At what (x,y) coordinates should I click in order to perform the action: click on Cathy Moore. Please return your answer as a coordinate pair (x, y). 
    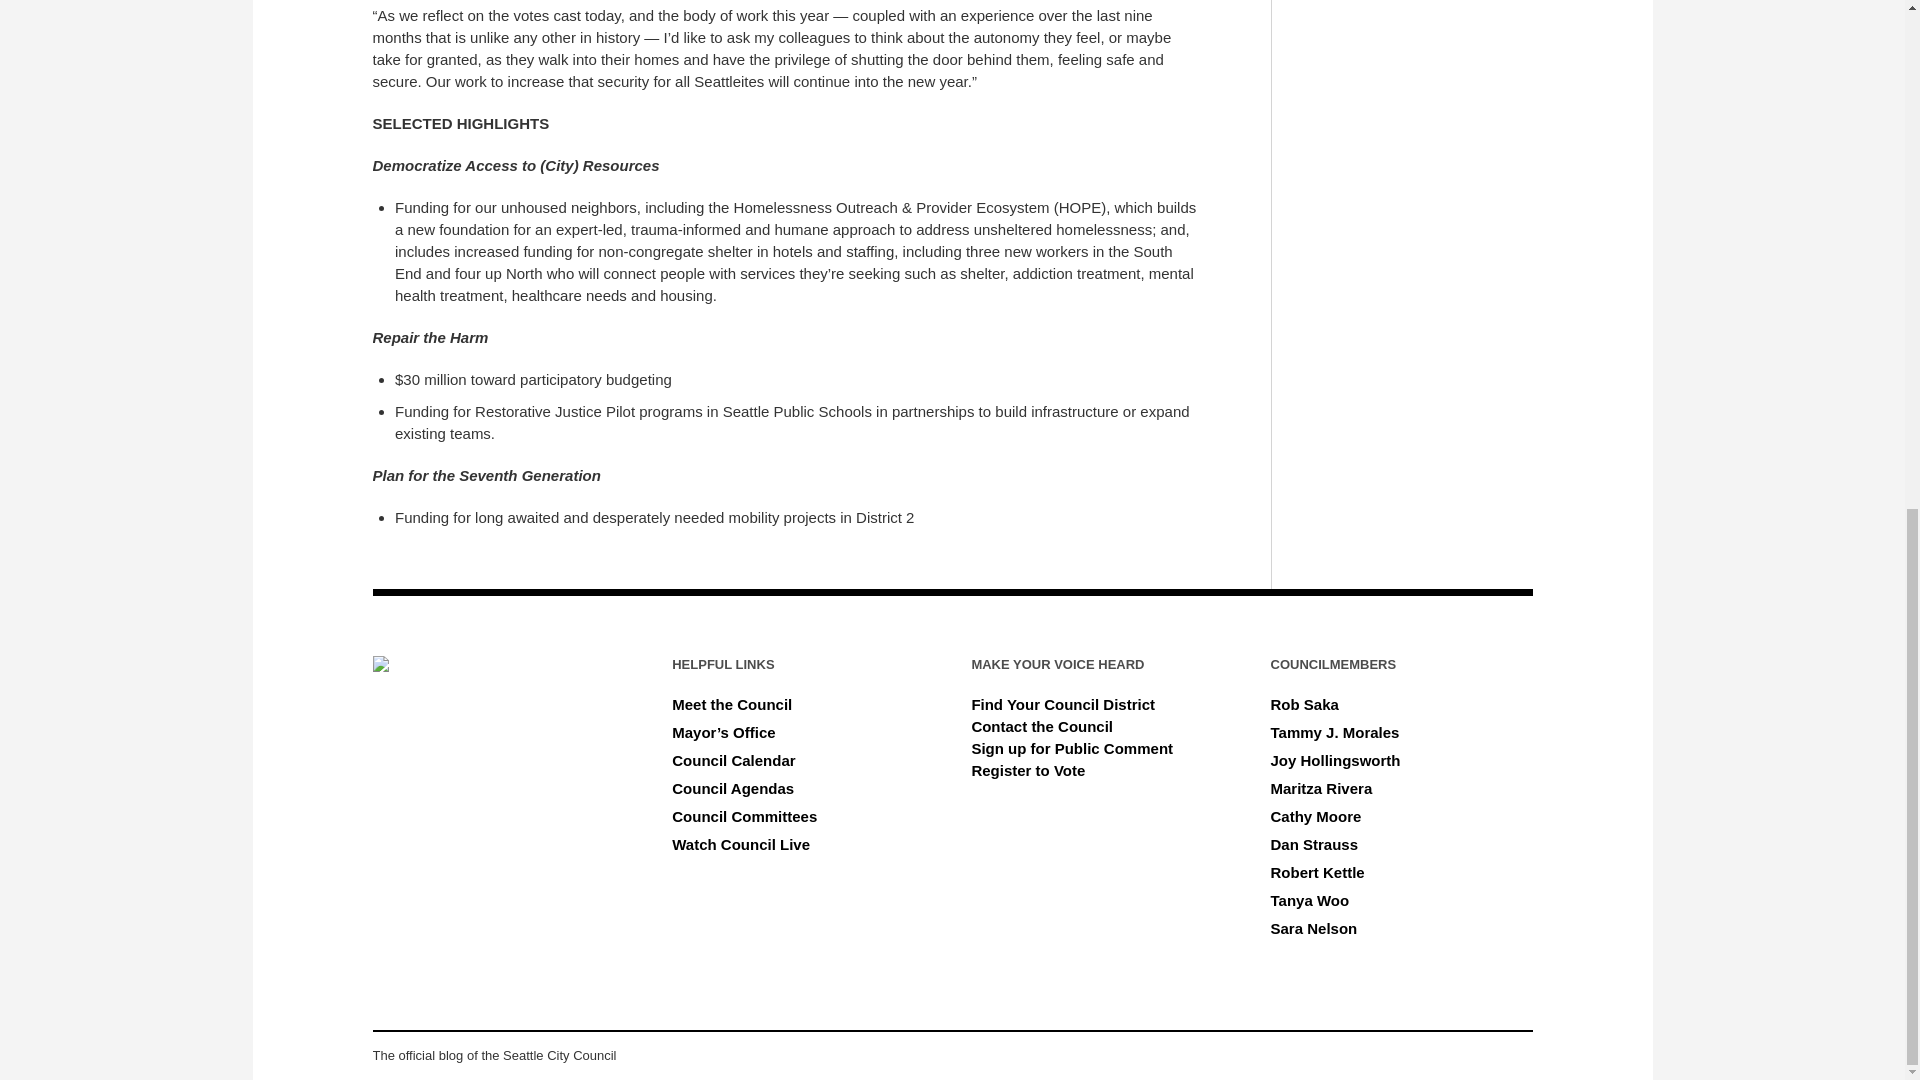
    Looking at the image, I should click on (1316, 816).